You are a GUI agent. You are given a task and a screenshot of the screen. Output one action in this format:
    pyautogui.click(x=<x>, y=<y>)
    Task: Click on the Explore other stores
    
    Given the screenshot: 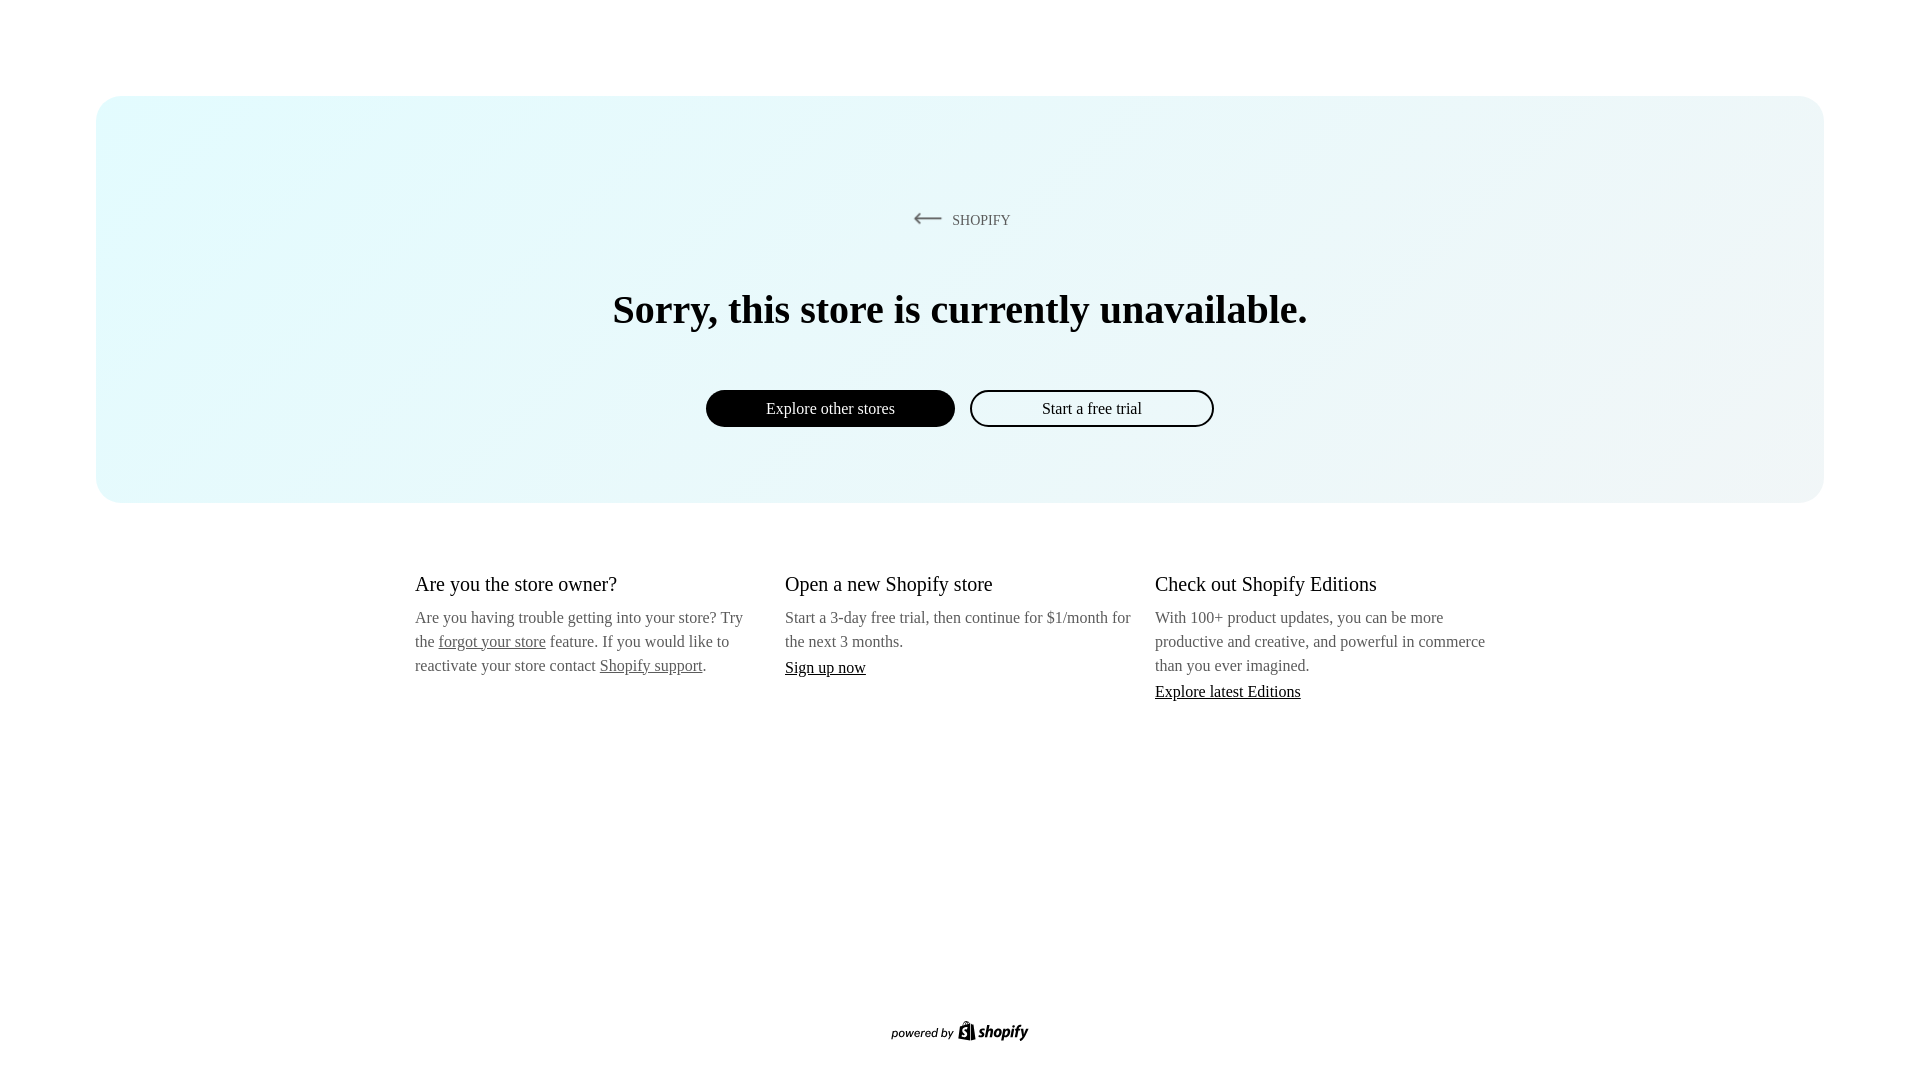 What is the action you would take?
    pyautogui.click(x=830, y=408)
    